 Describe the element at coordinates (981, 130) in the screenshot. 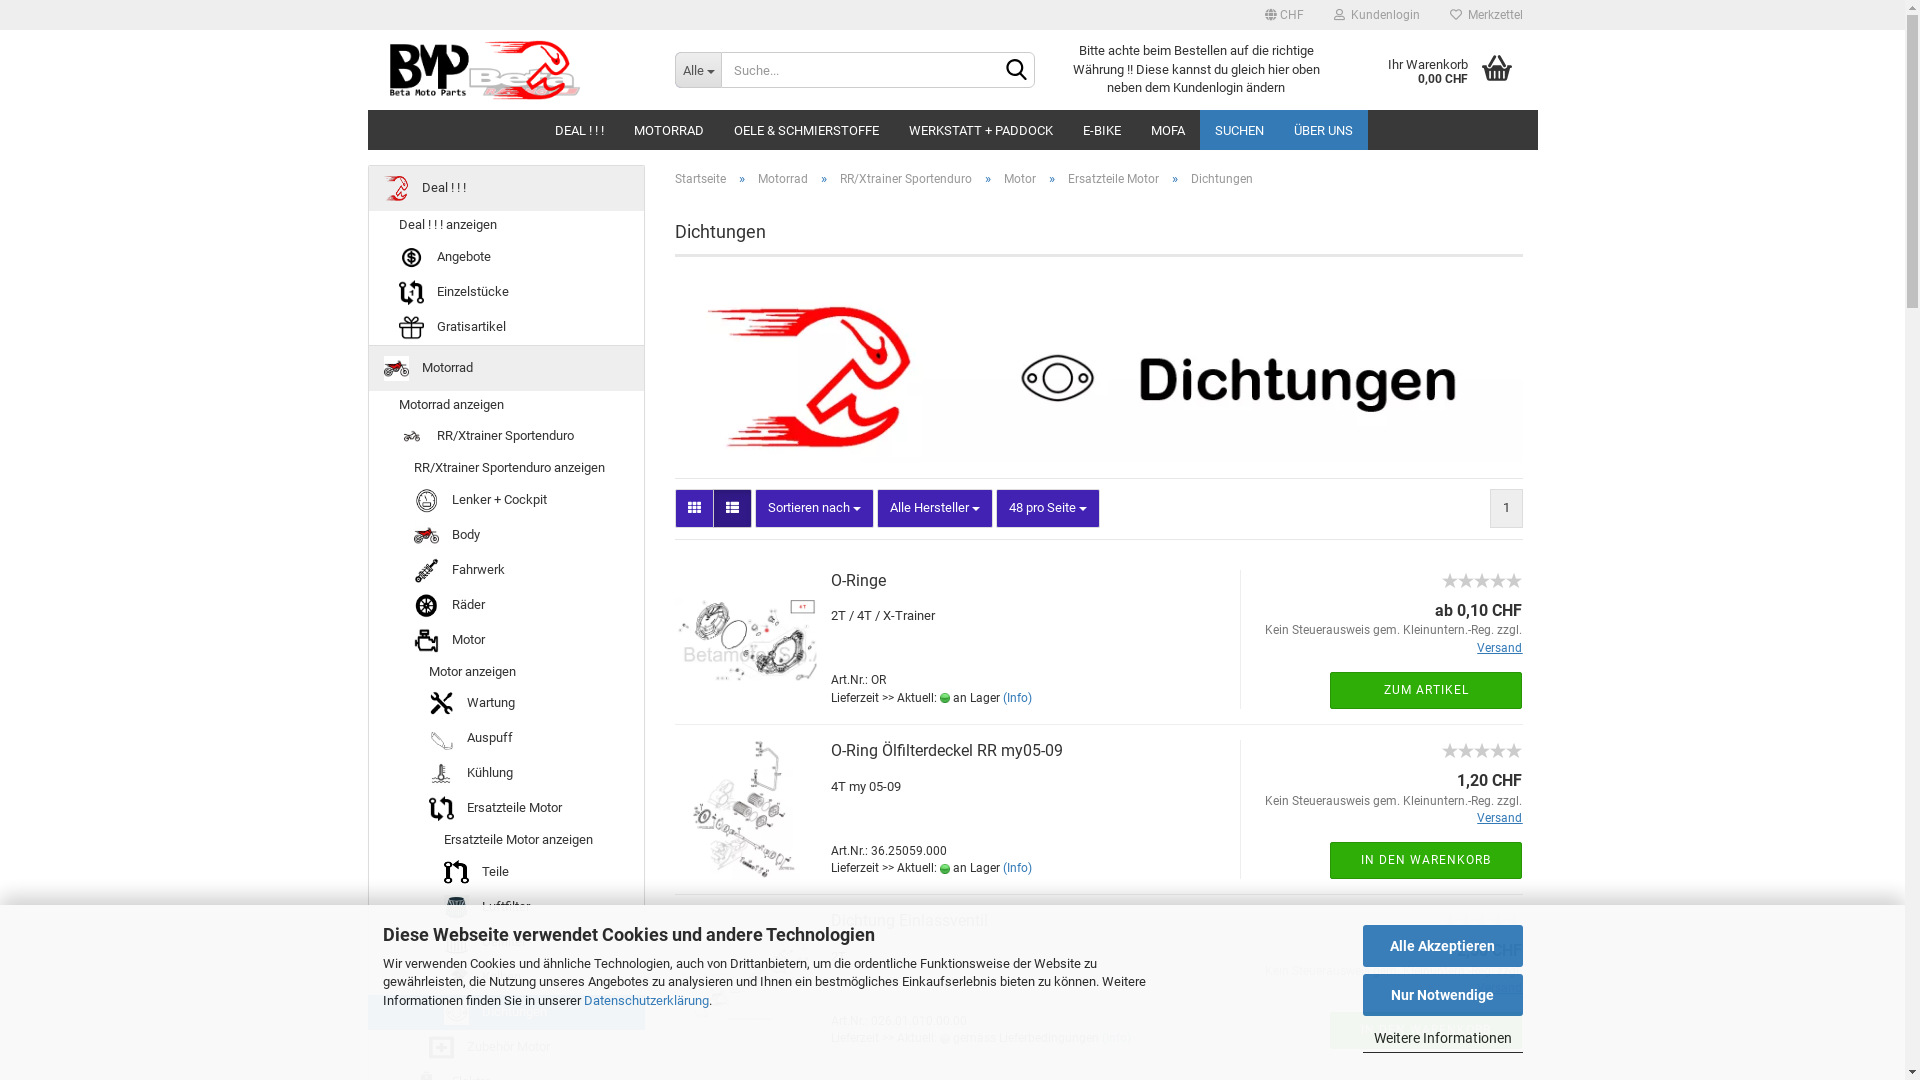

I see `WERKSTATT + PADDOCK` at that location.